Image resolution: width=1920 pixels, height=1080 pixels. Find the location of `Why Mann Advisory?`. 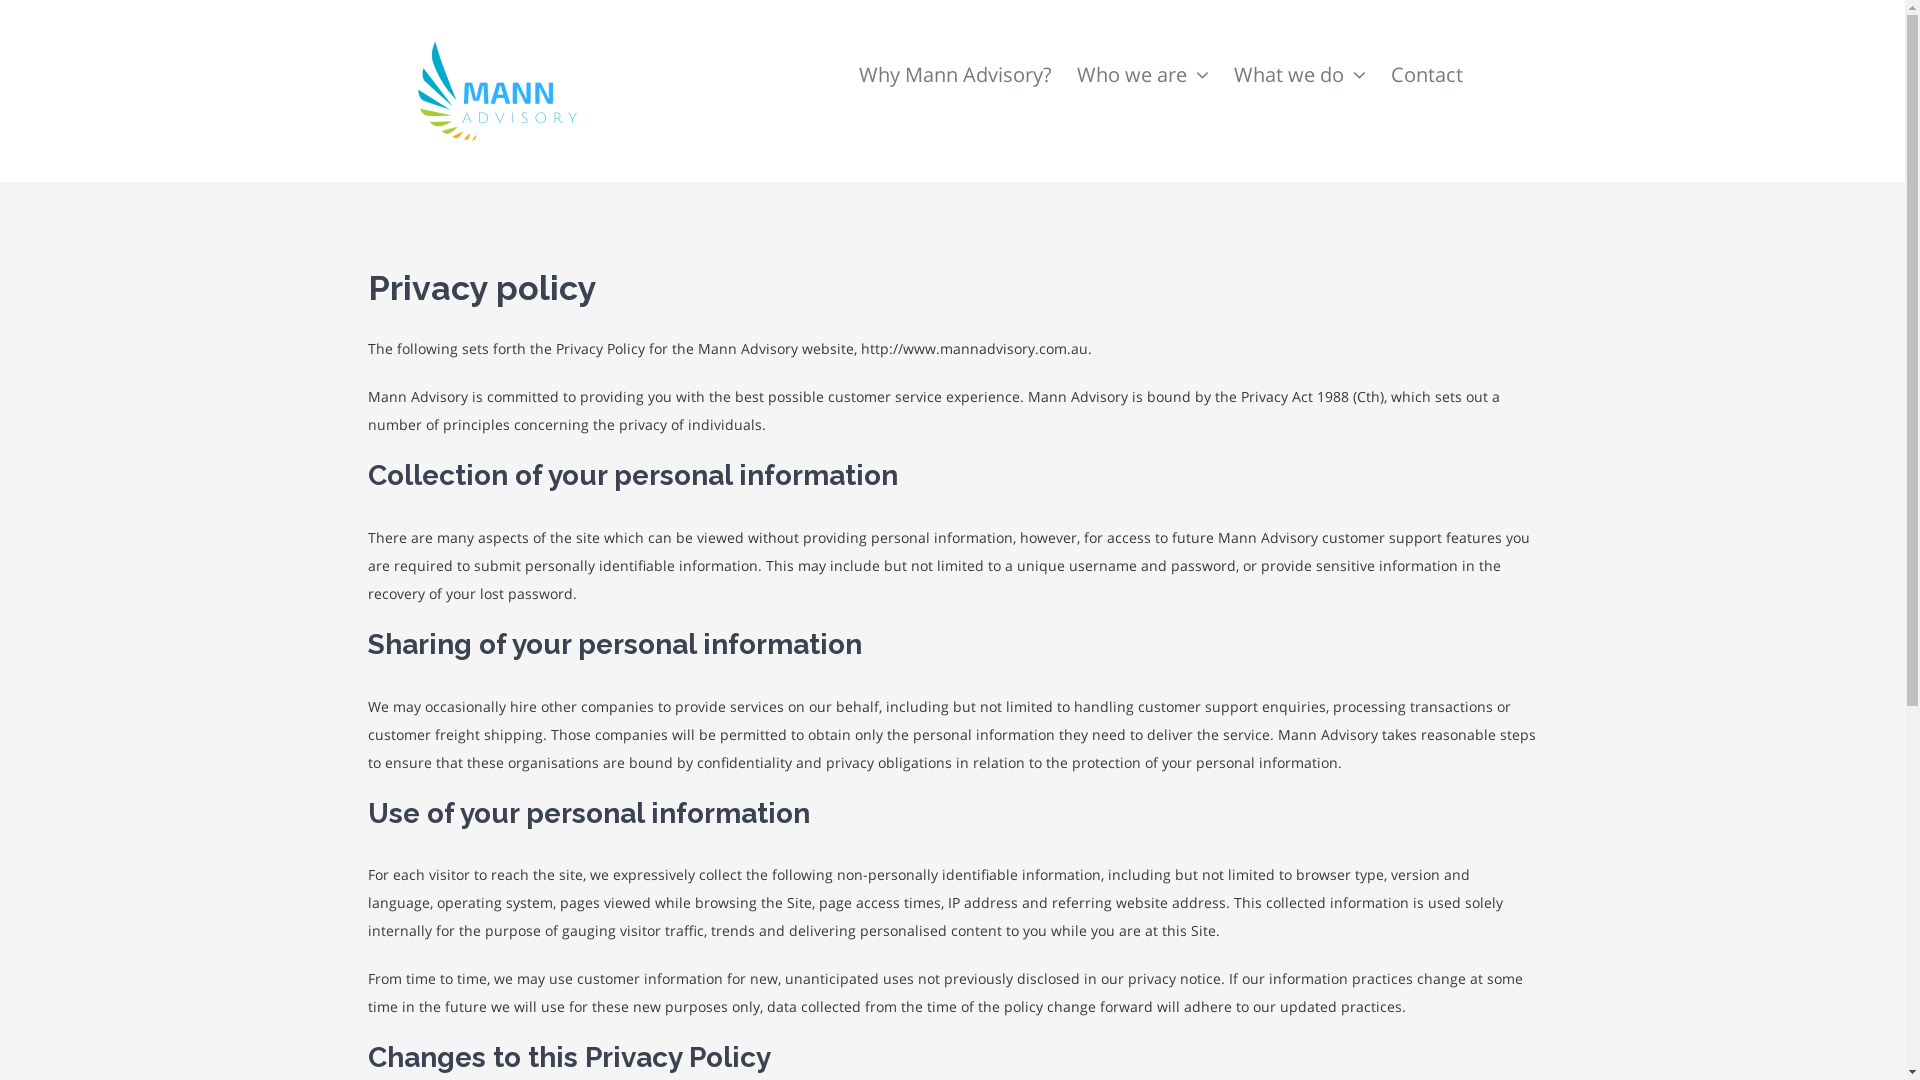

Why Mann Advisory? is located at coordinates (954, 51).